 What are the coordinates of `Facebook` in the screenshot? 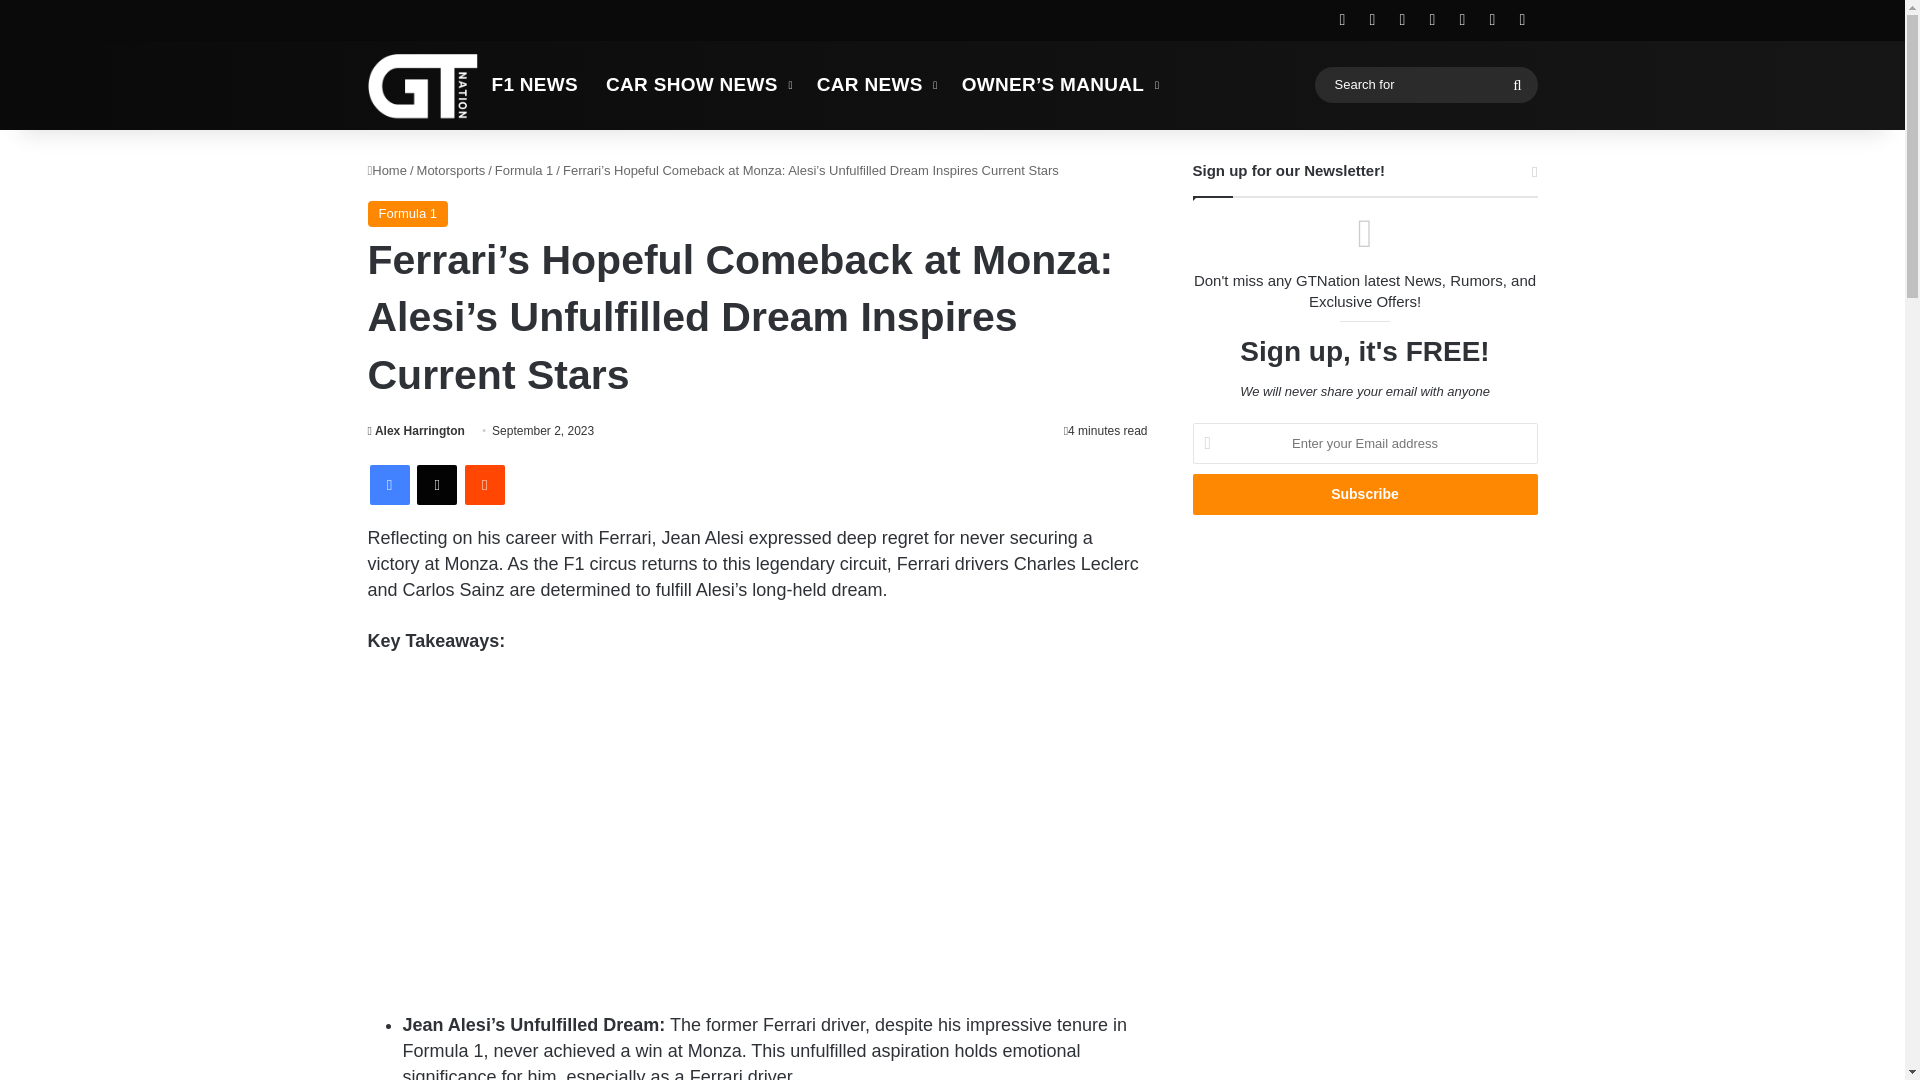 It's located at (390, 485).